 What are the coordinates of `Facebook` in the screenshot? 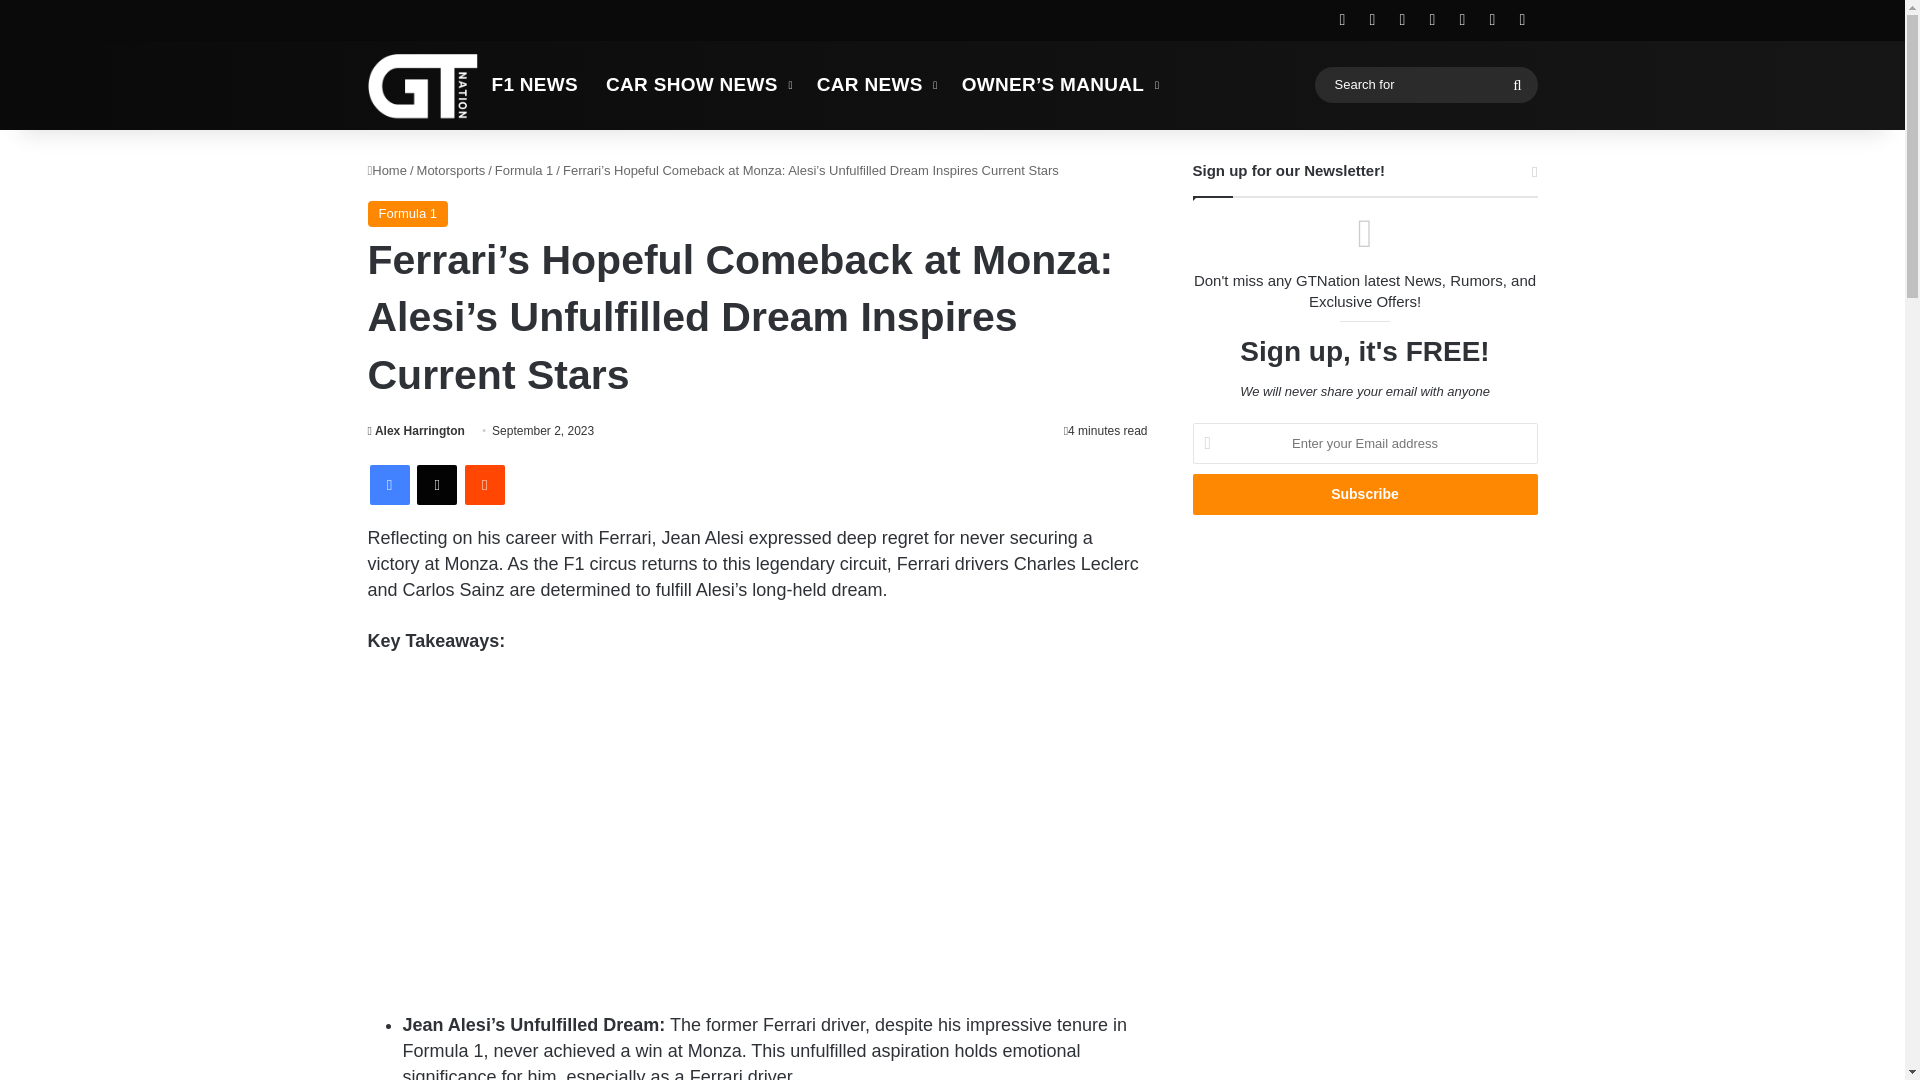 It's located at (390, 485).